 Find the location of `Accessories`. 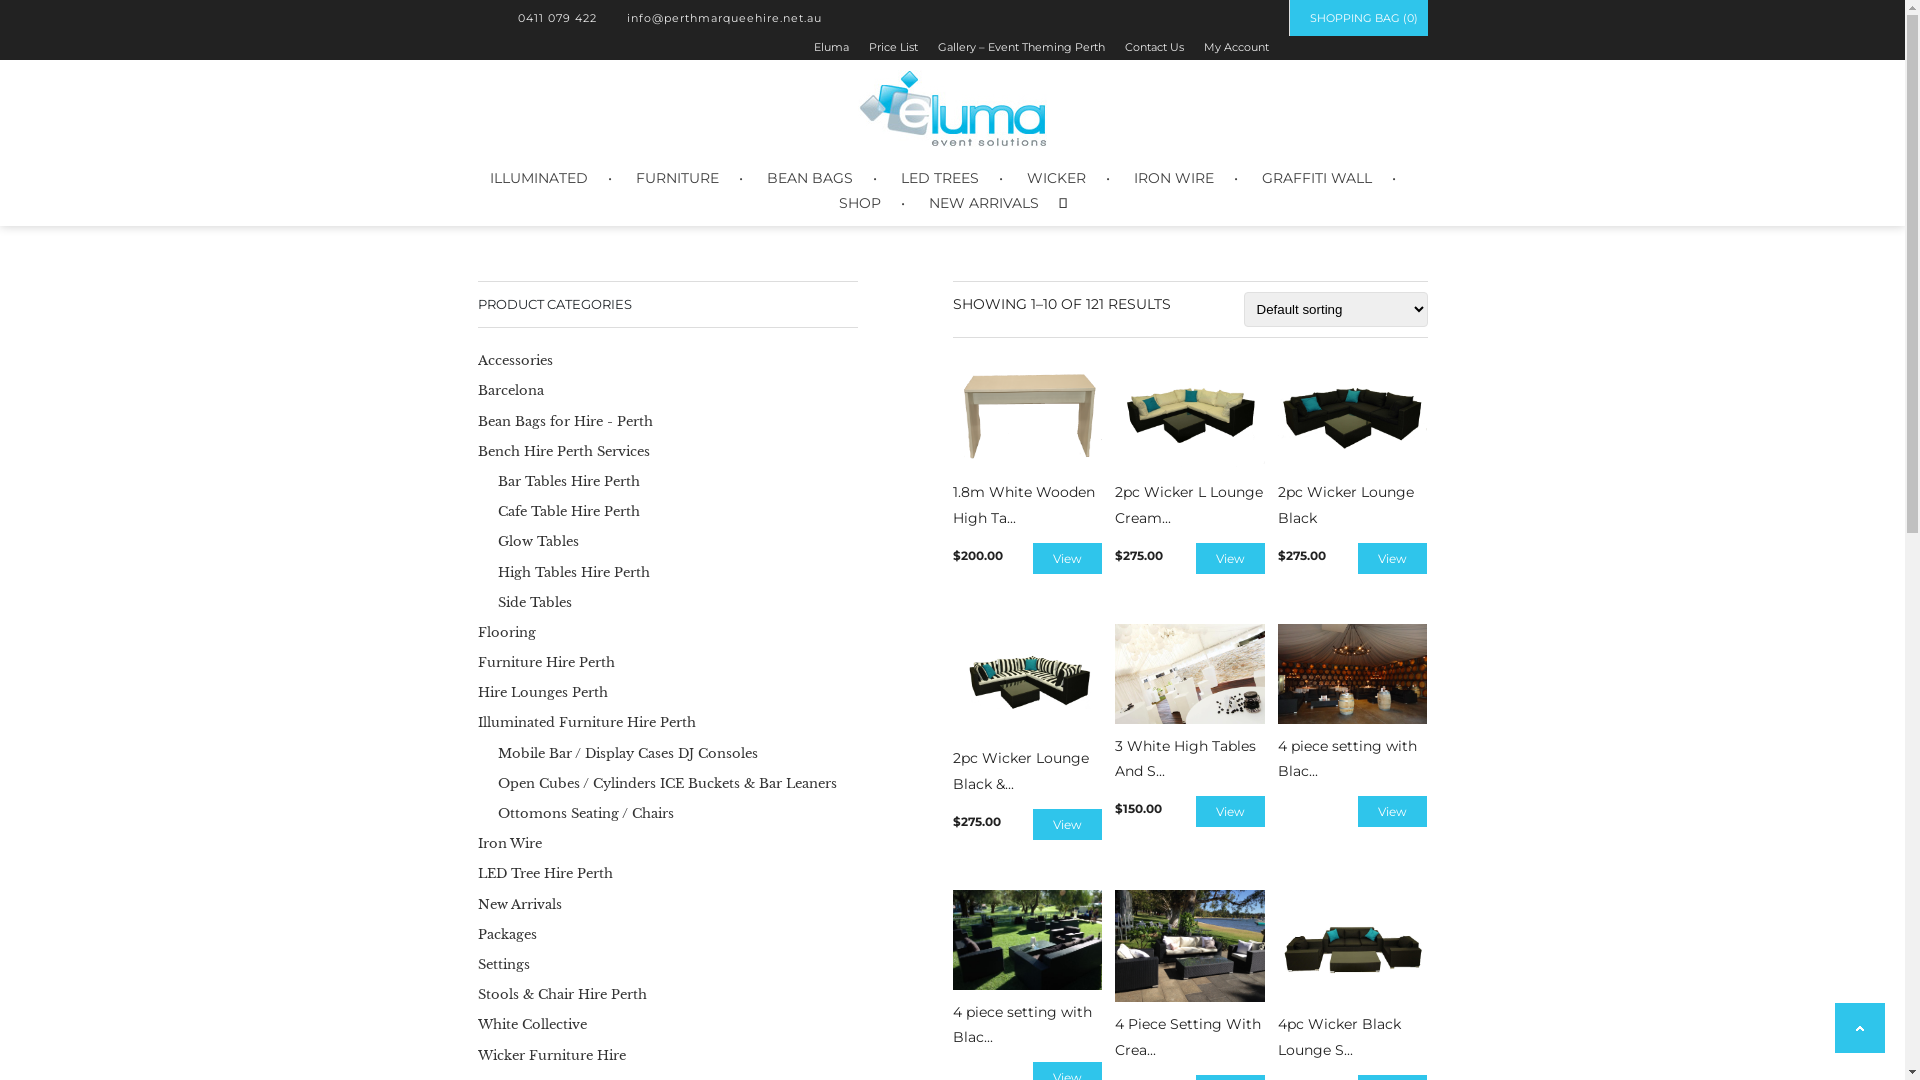

Accessories is located at coordinates (516, 360).